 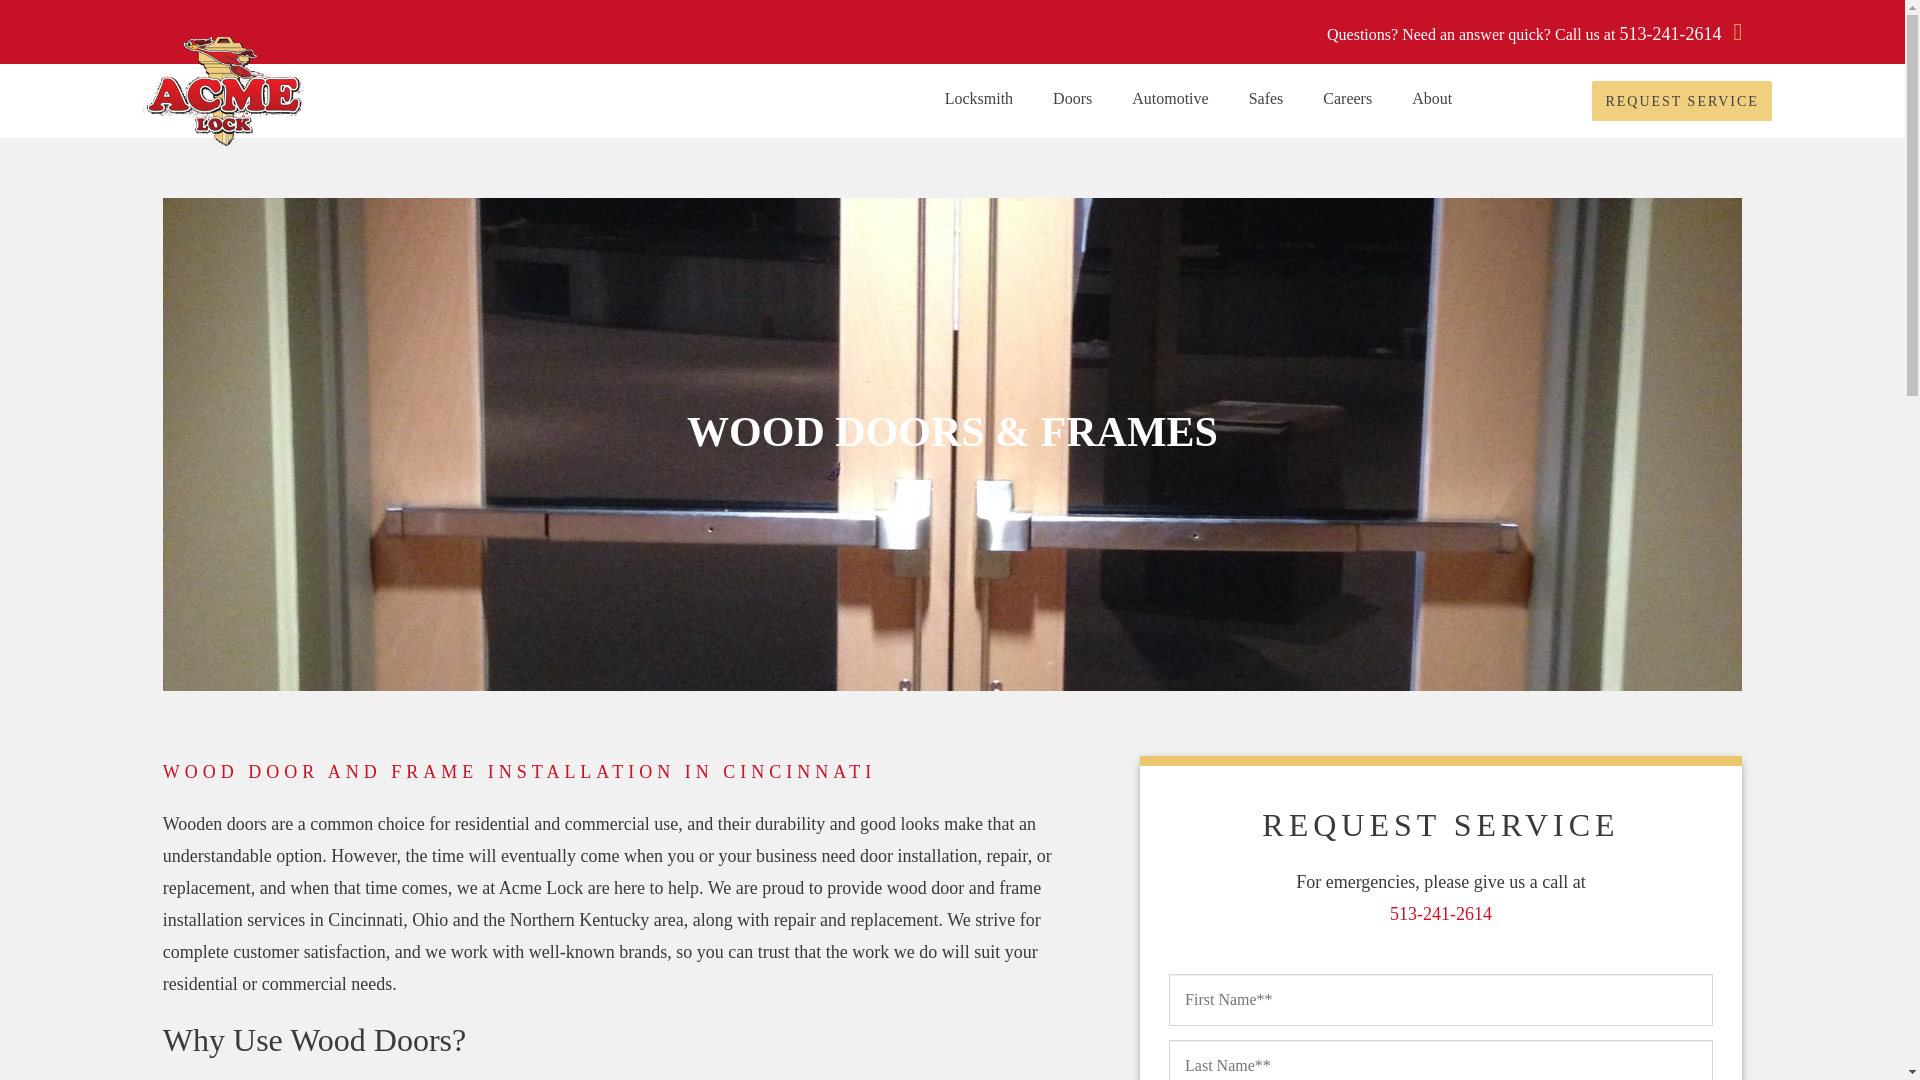 I want to click on Automotive, so click(x=1170, y=98).